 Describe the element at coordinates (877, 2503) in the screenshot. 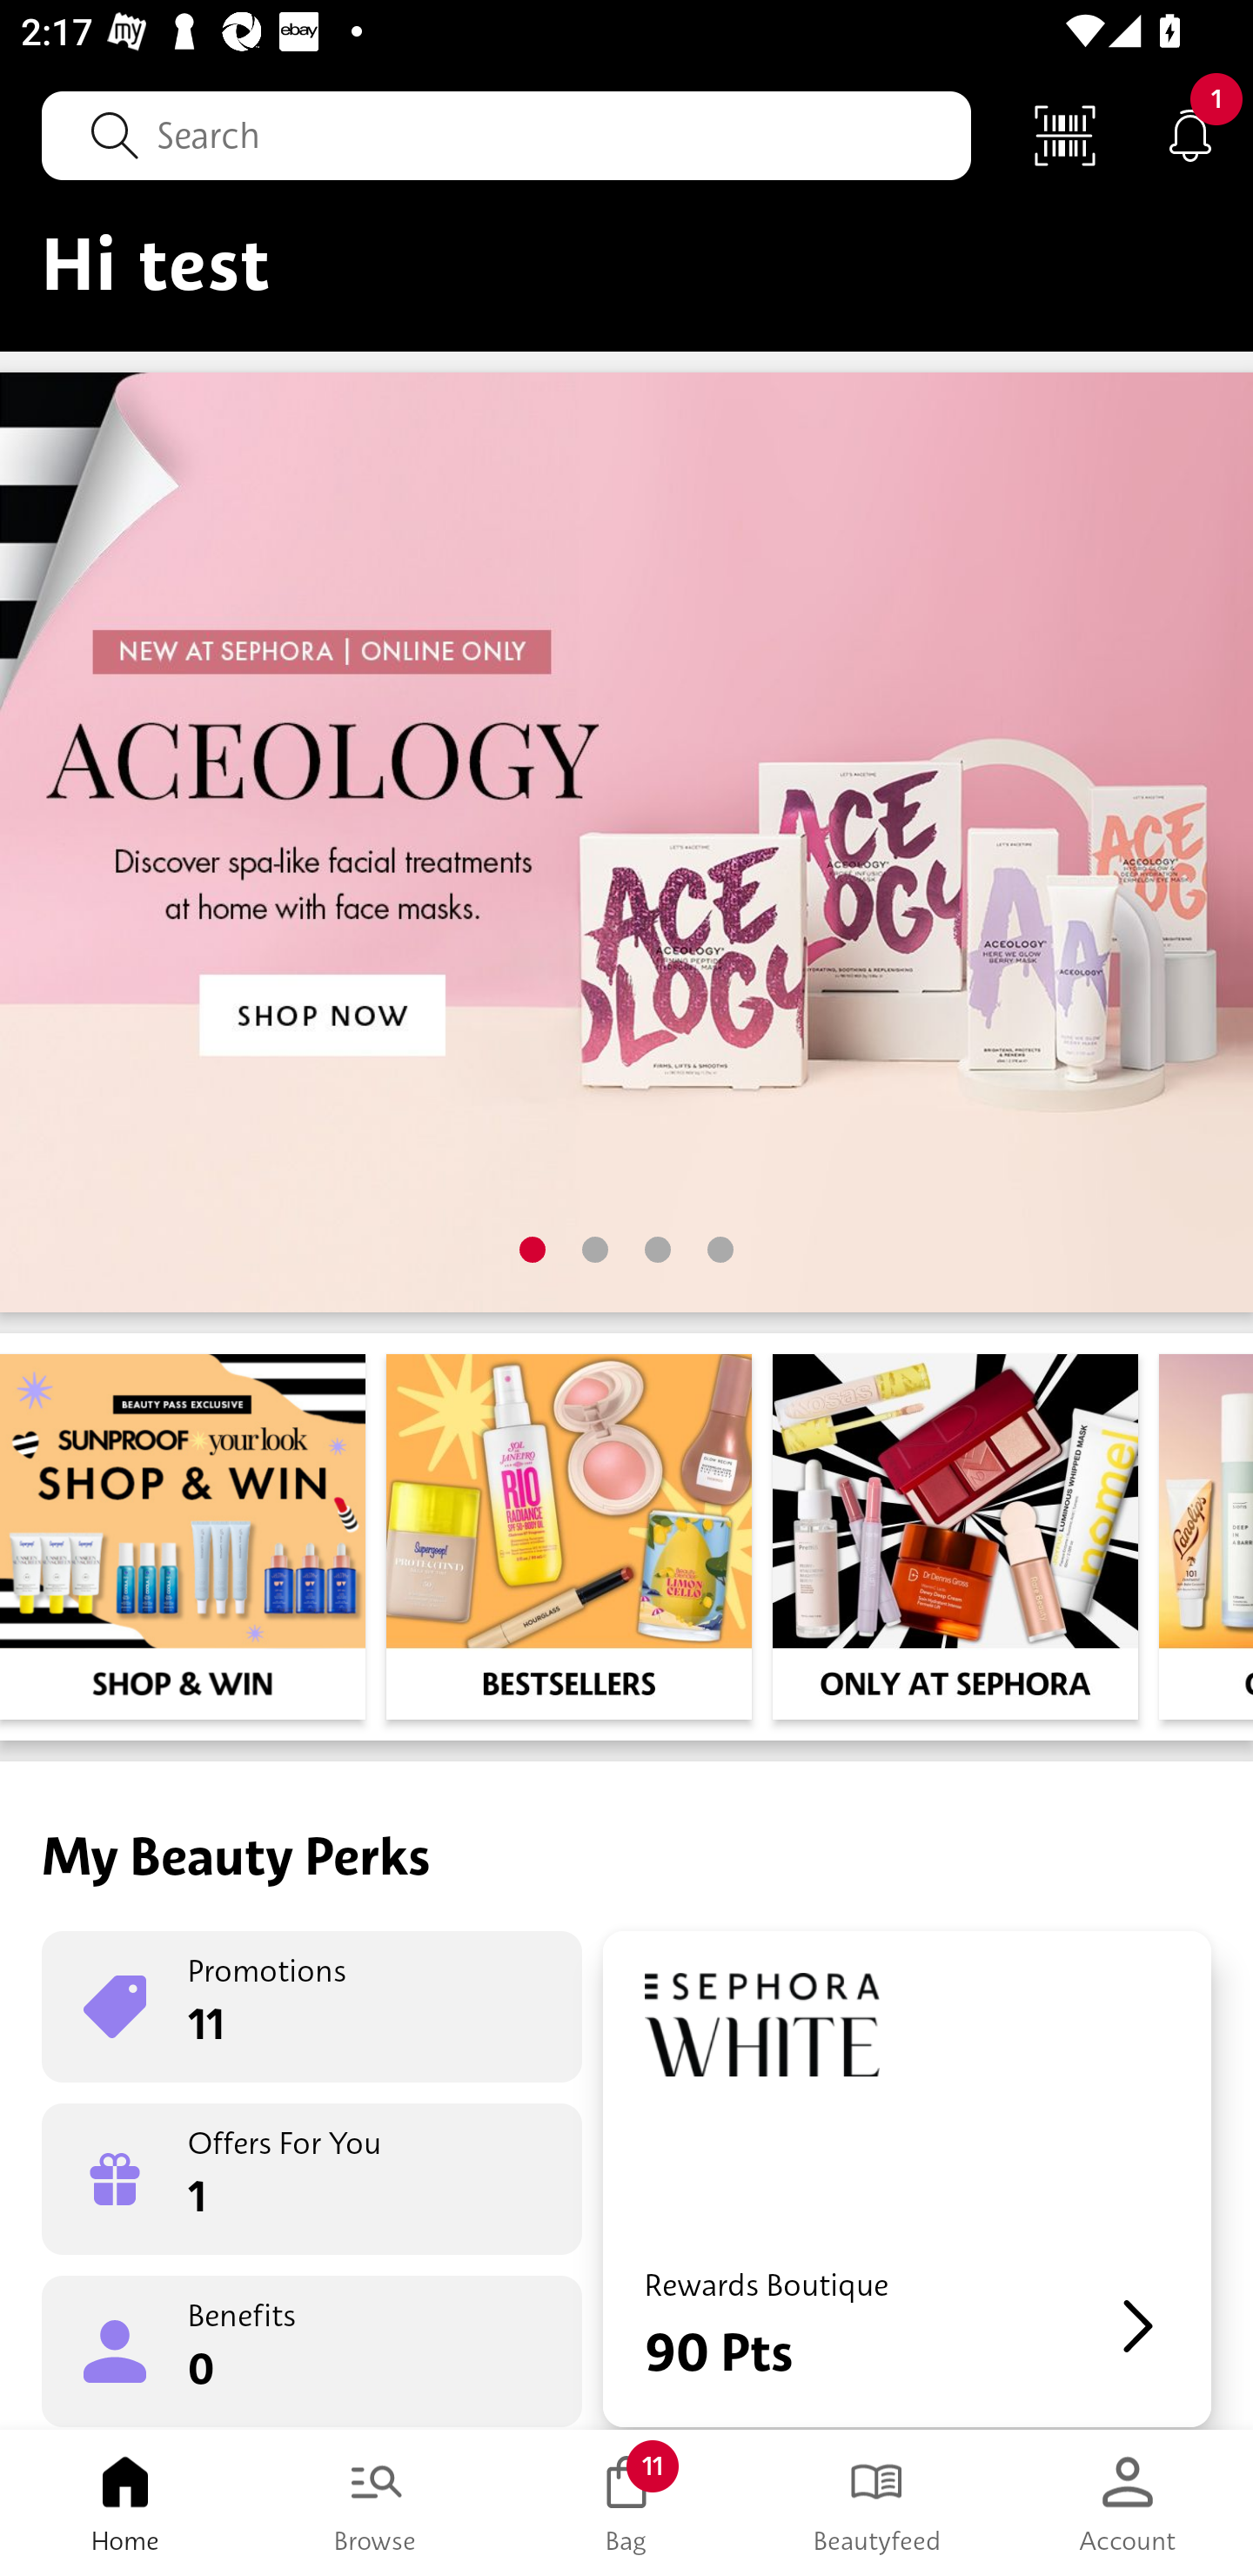

I see `Beautyfeed` at that location.